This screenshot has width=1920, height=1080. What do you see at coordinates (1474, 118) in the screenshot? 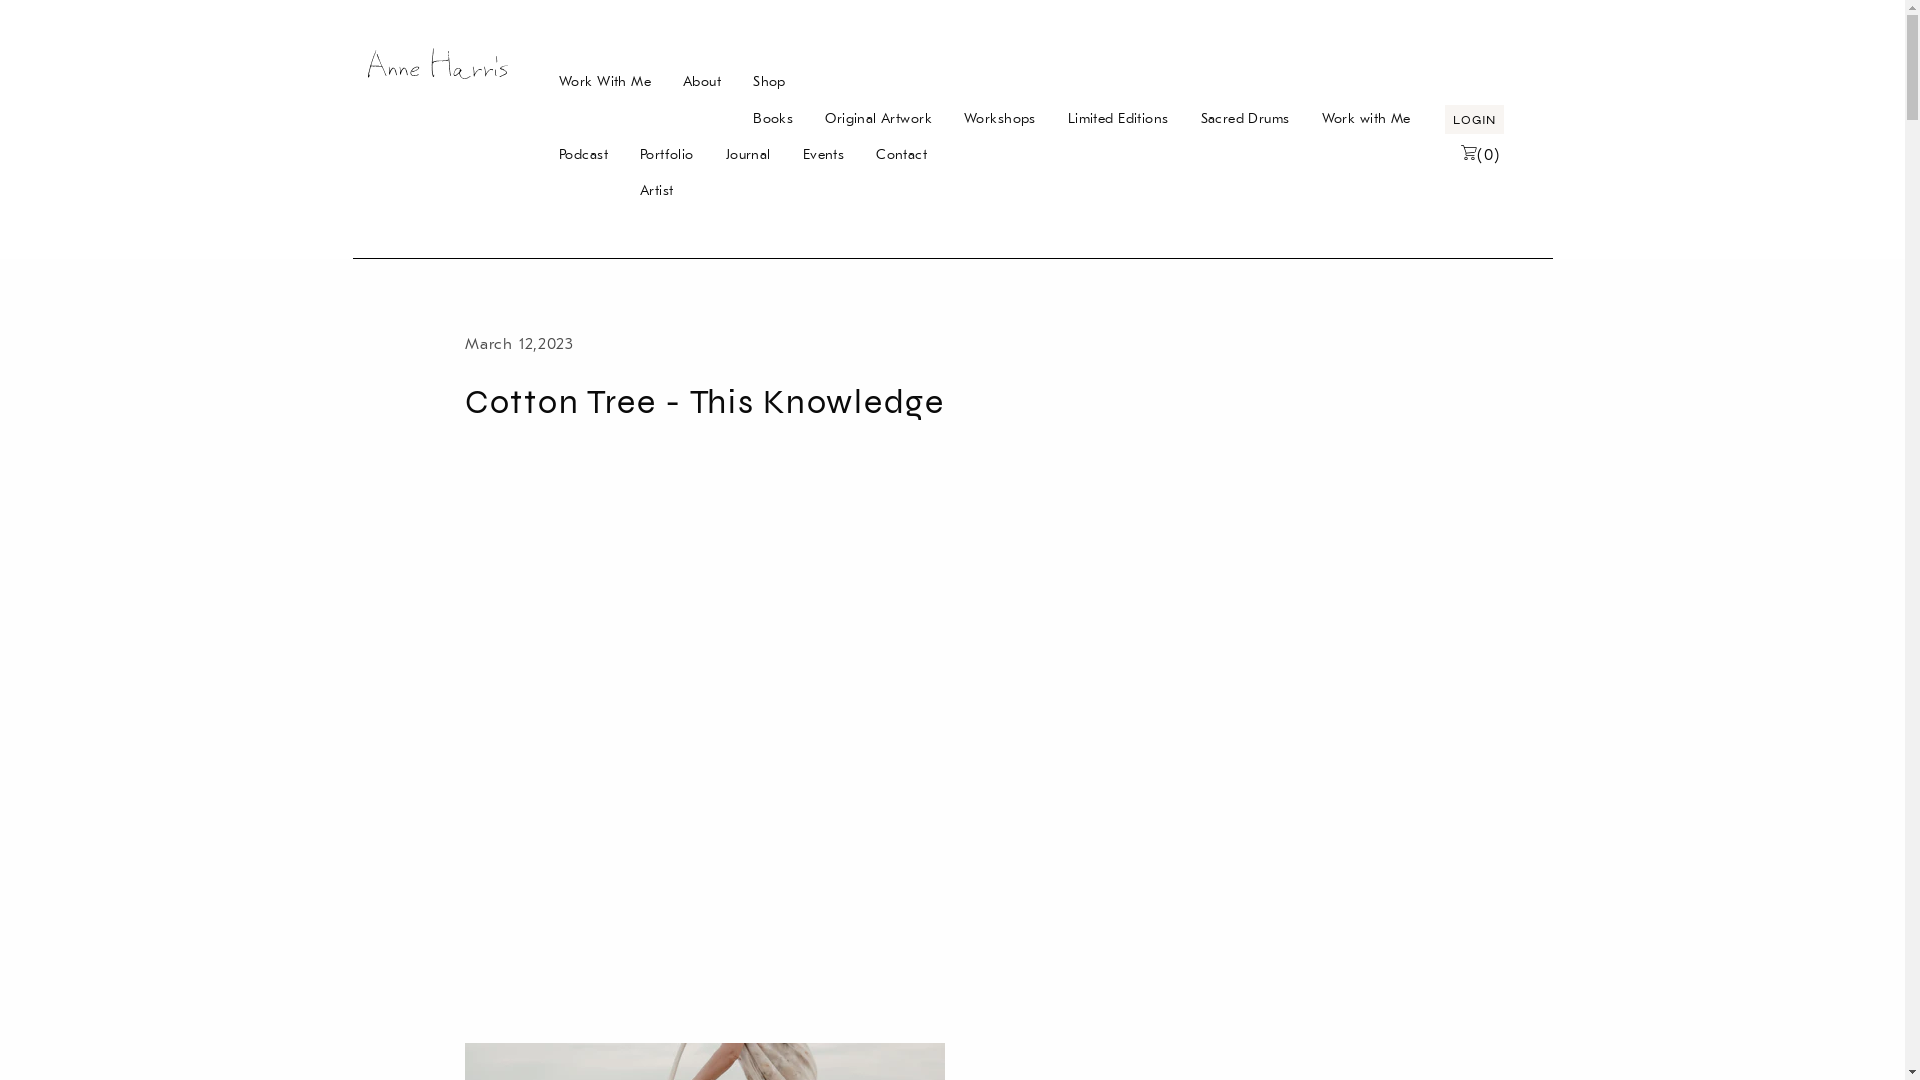
I see `LOGIN` at bounding box center [1474, 118].